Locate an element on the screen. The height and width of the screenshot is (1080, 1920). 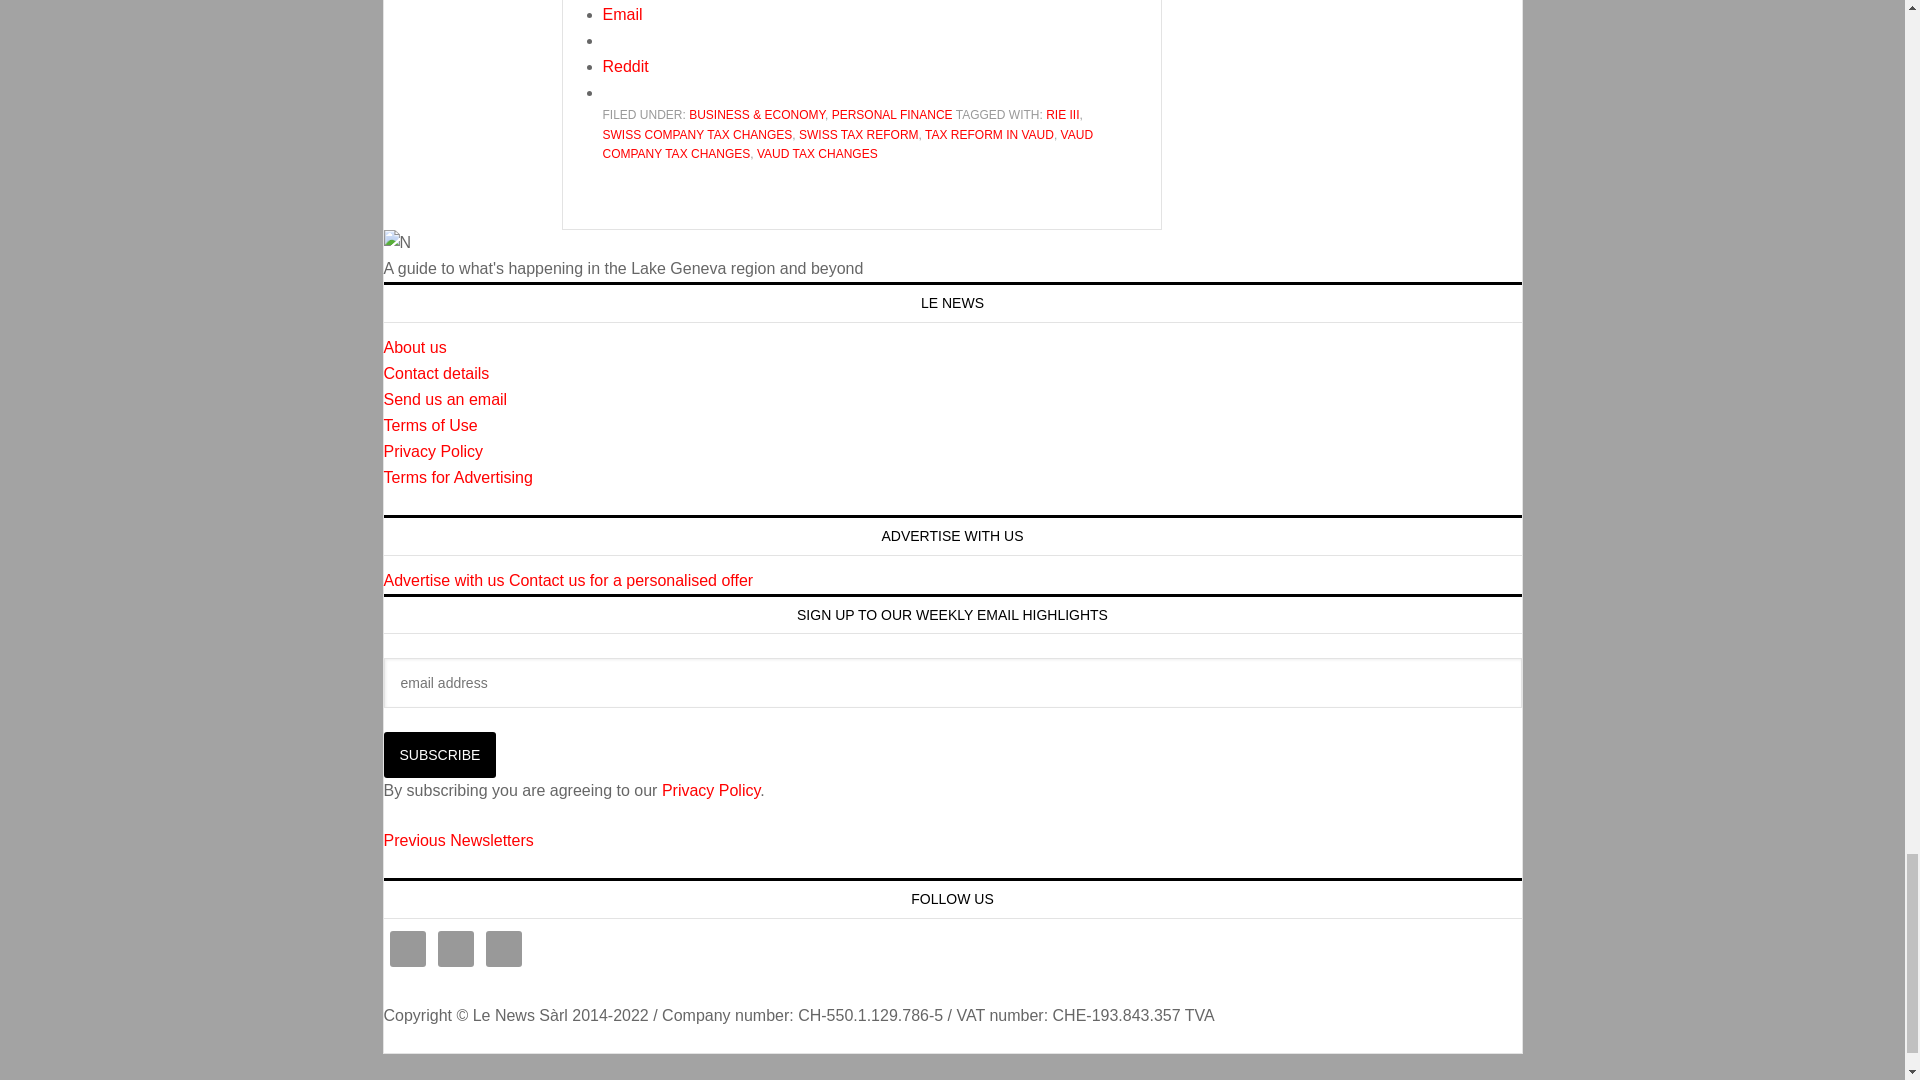
Privacy Policy is located at coordinates (434, 451).